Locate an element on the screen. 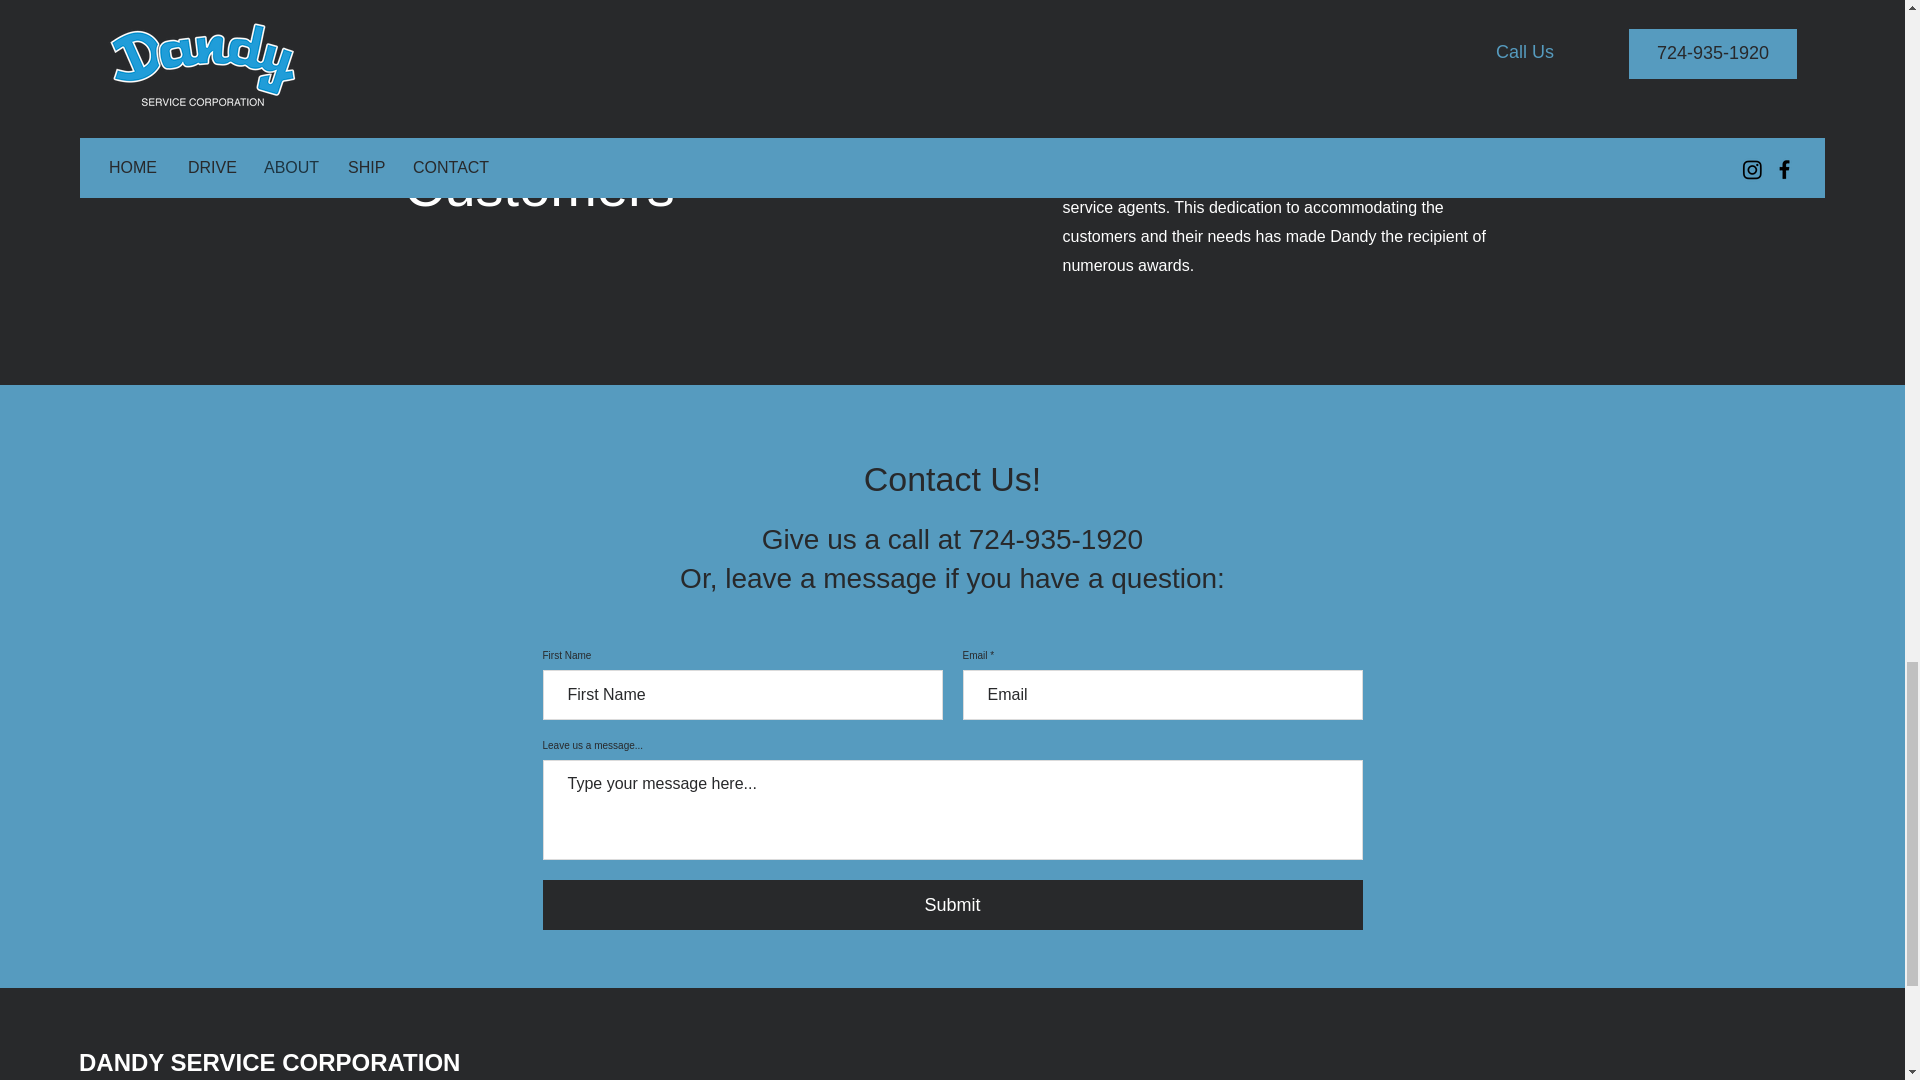 The width and height of the screenshot is (1920, 1080). DANDY SERVICE CORPORATION is located at coordinates (269, 1062).